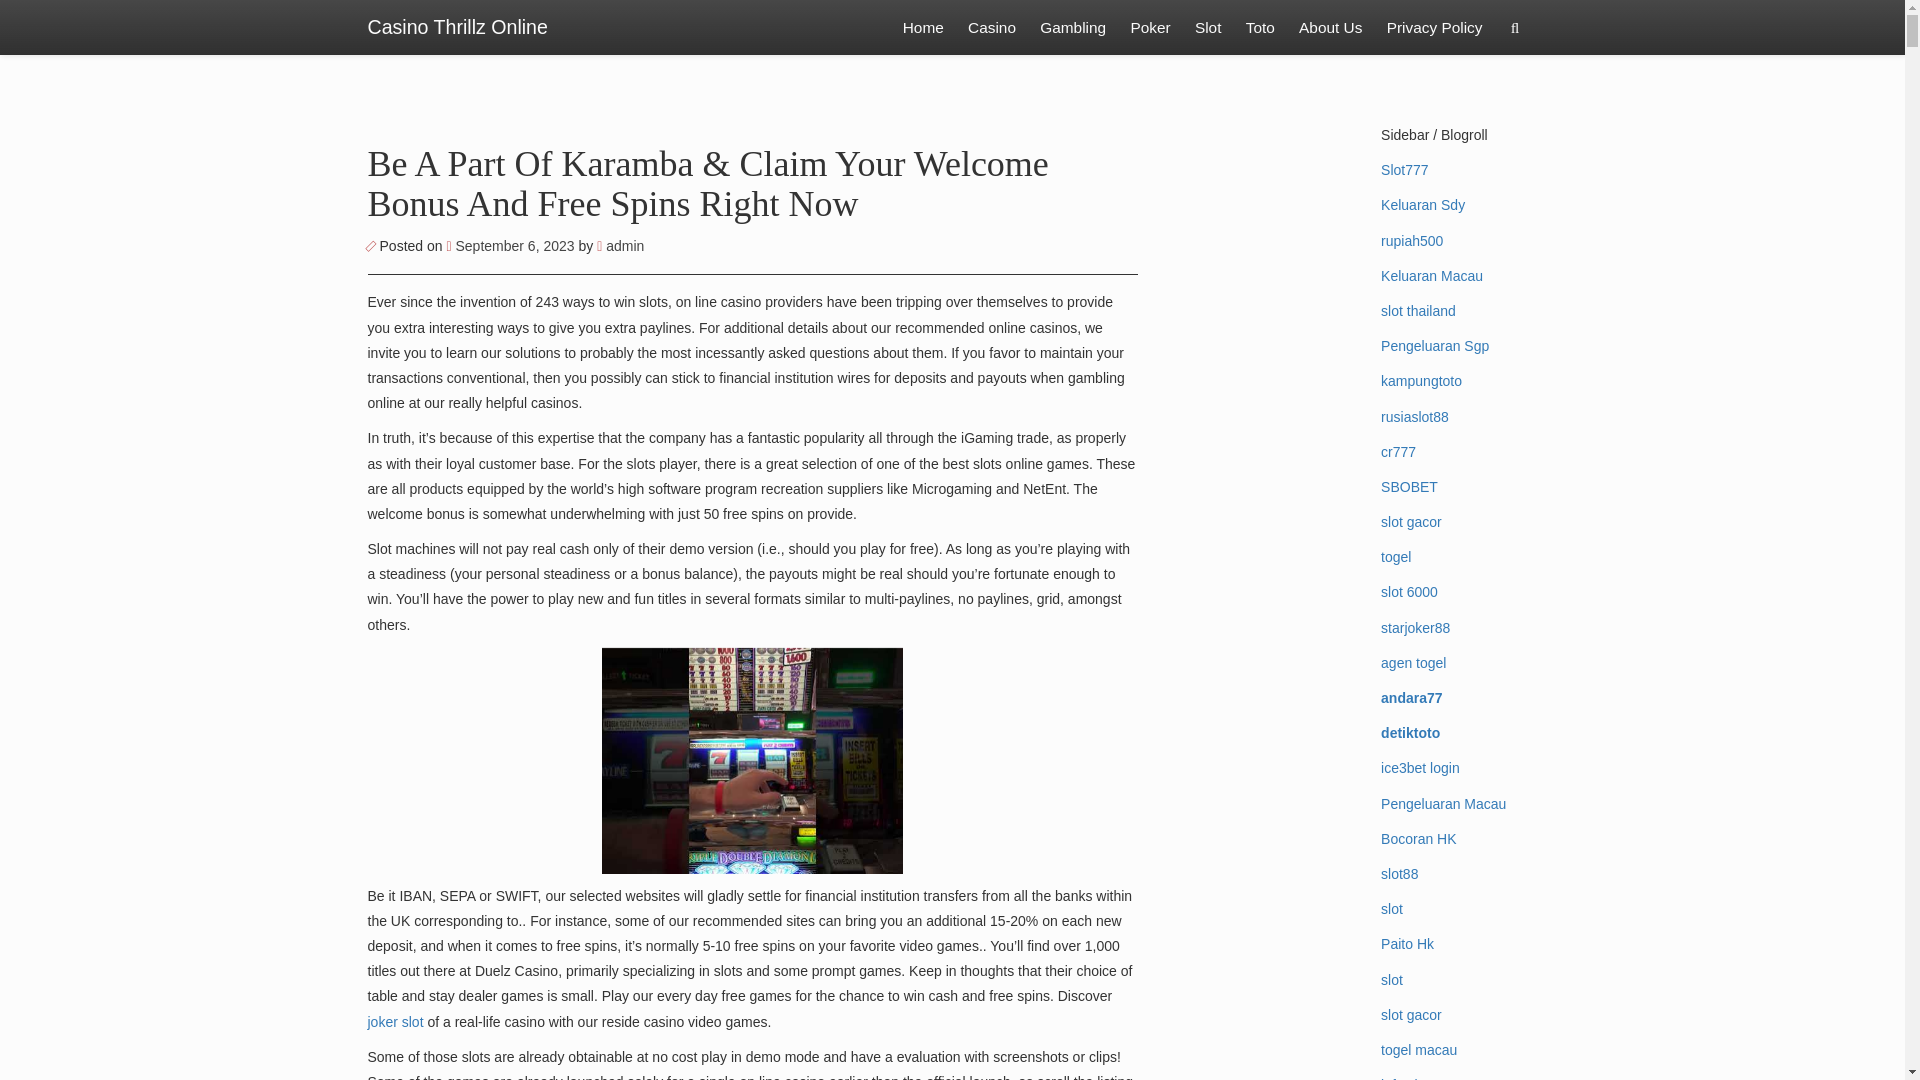  Describe the element at coordinates (1442, 804) in the screenshot. I see `Pengeluaran Macau` at that location.